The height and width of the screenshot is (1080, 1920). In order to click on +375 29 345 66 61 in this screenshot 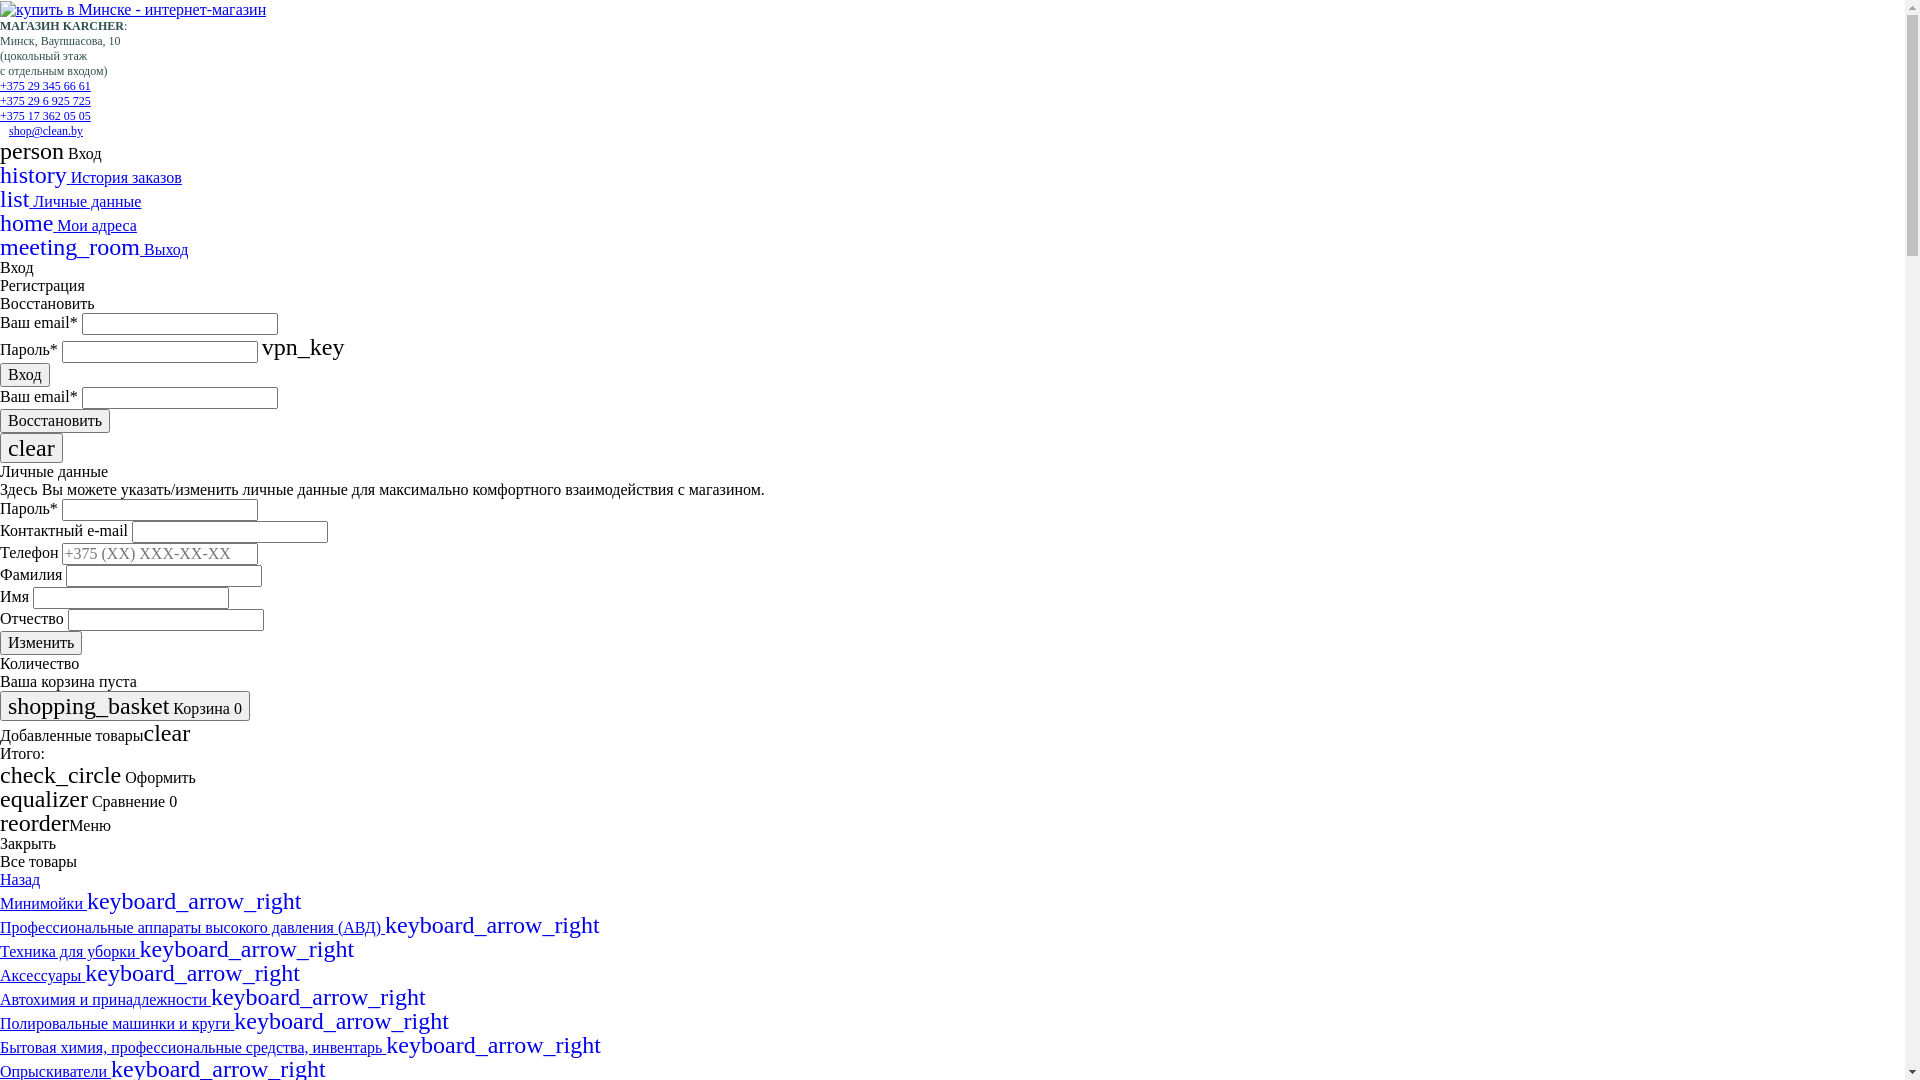, I will do `click(46, 86)`.